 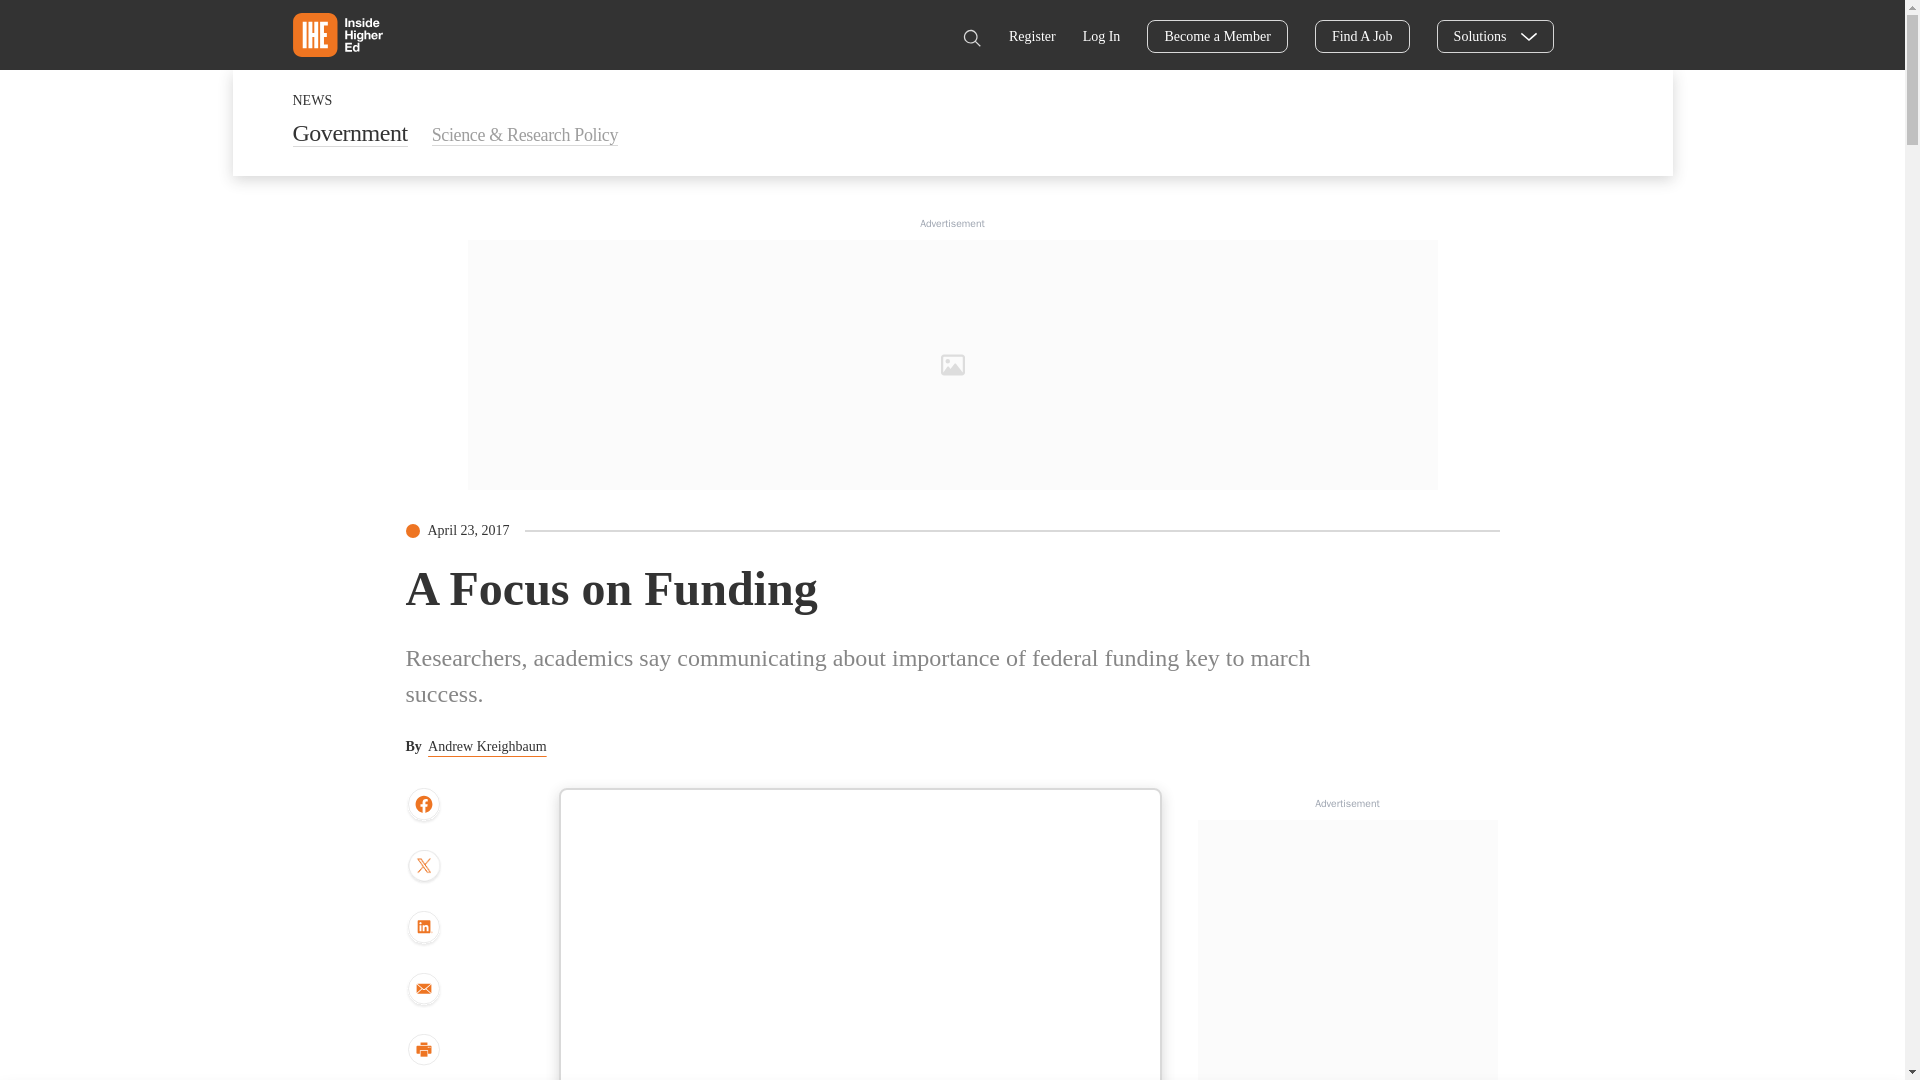 What do you see at coordinates (336, 34) in the screenshot?
I see `Home` at bounding box center [336, 34].